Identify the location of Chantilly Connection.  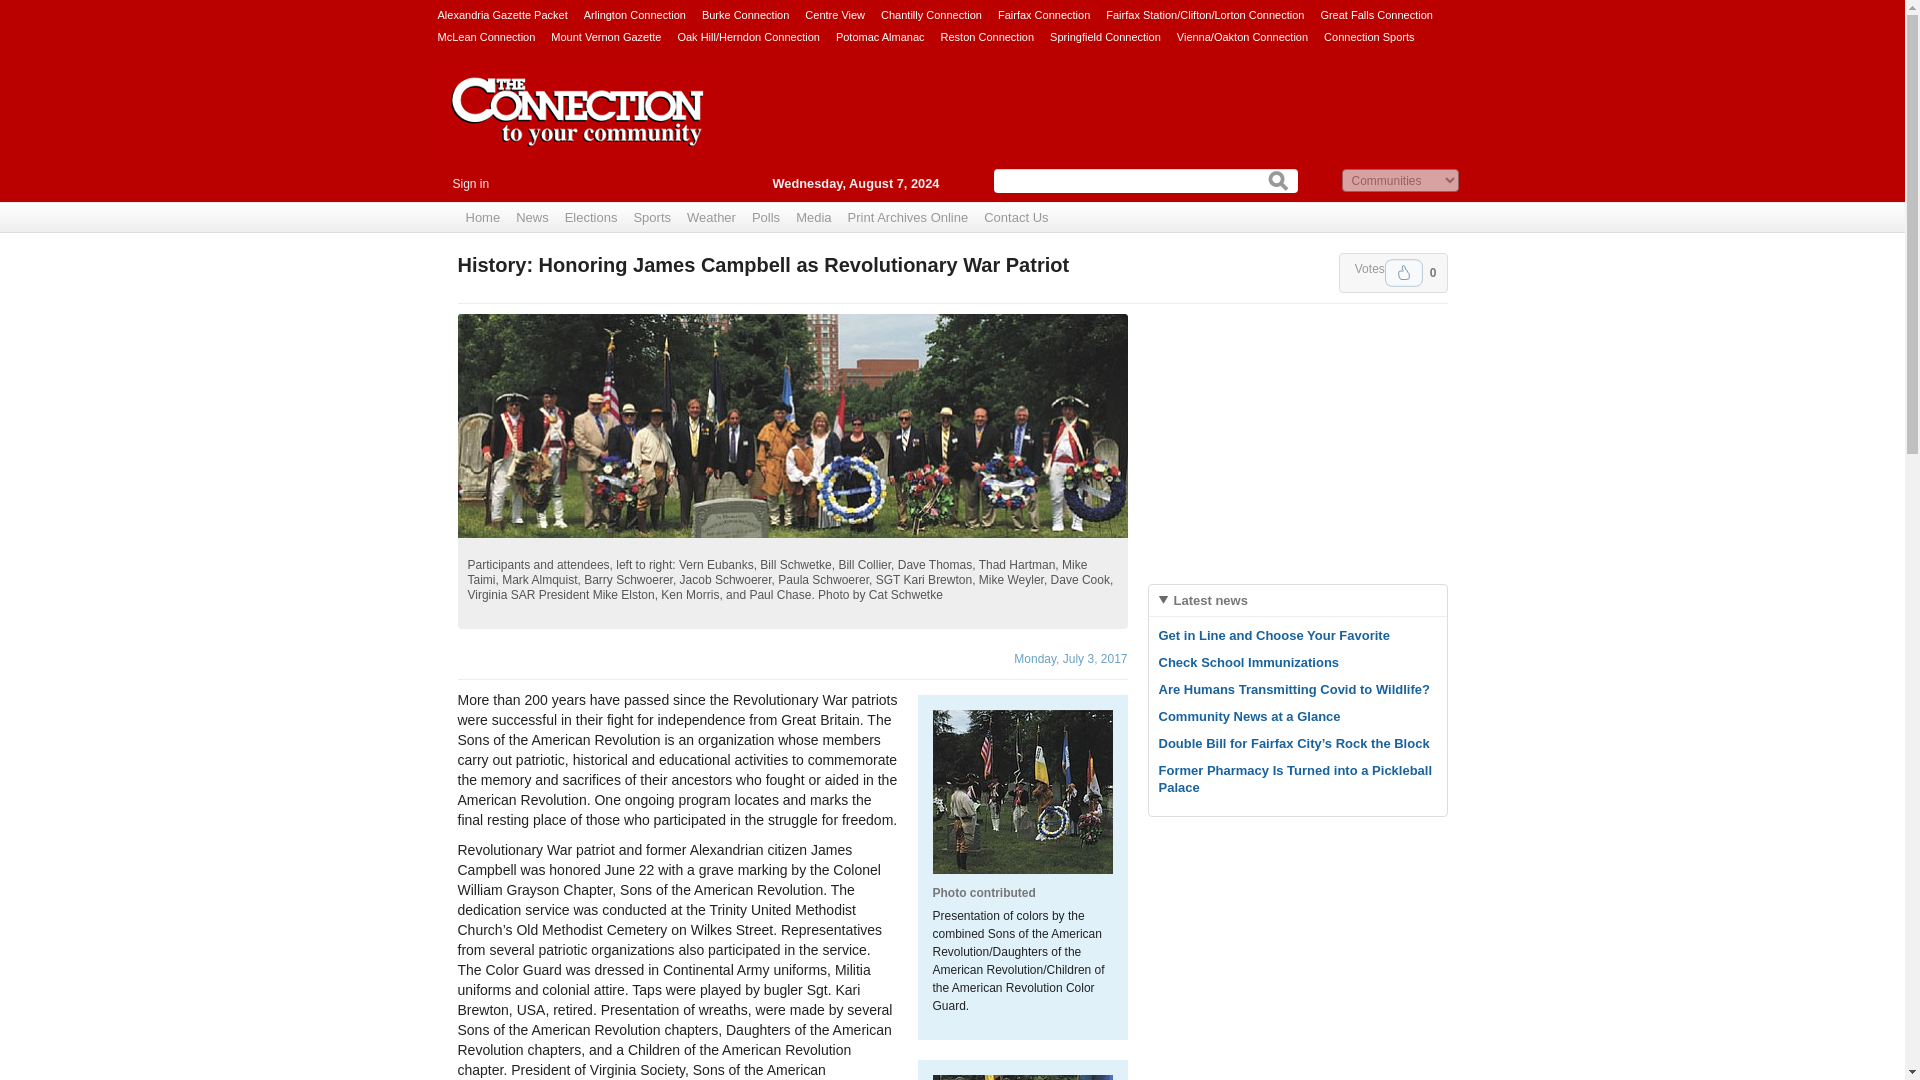
(931, 14).